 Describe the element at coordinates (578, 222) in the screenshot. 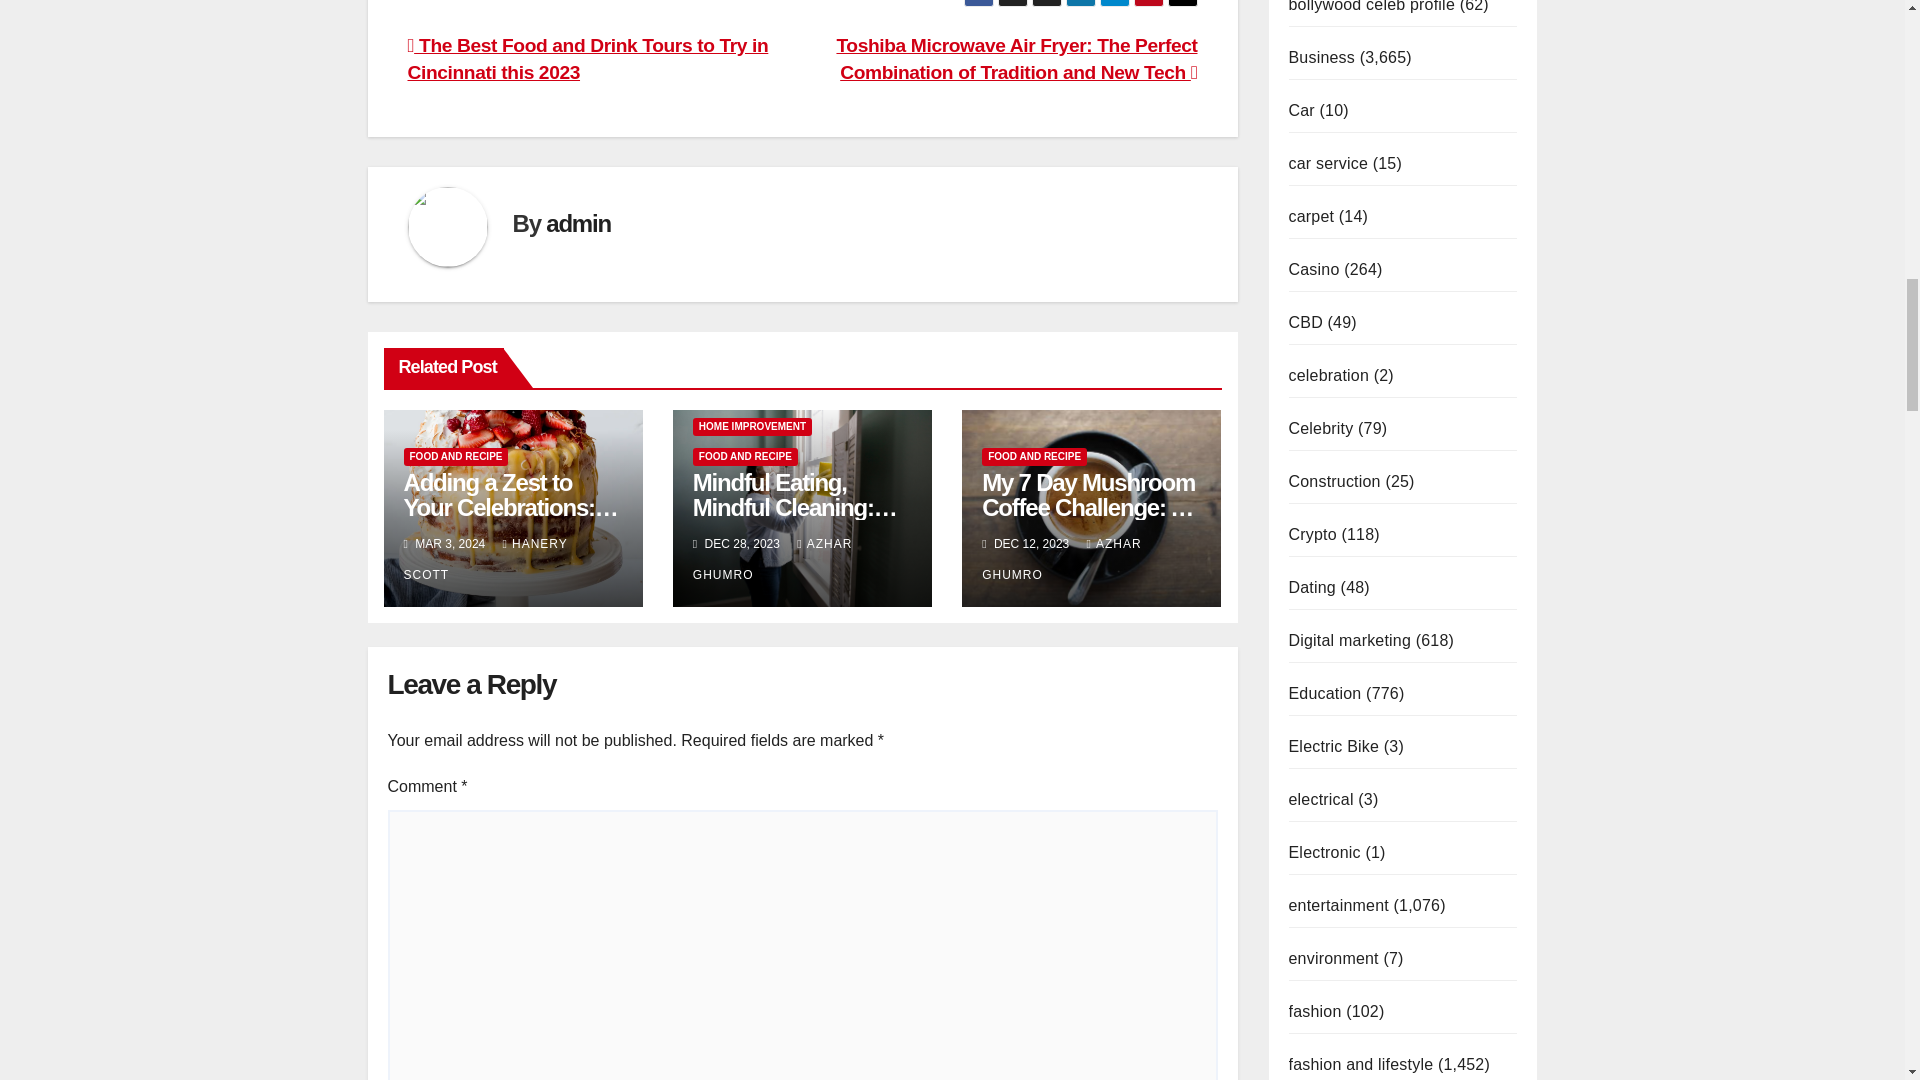

I see `admin` at that location.